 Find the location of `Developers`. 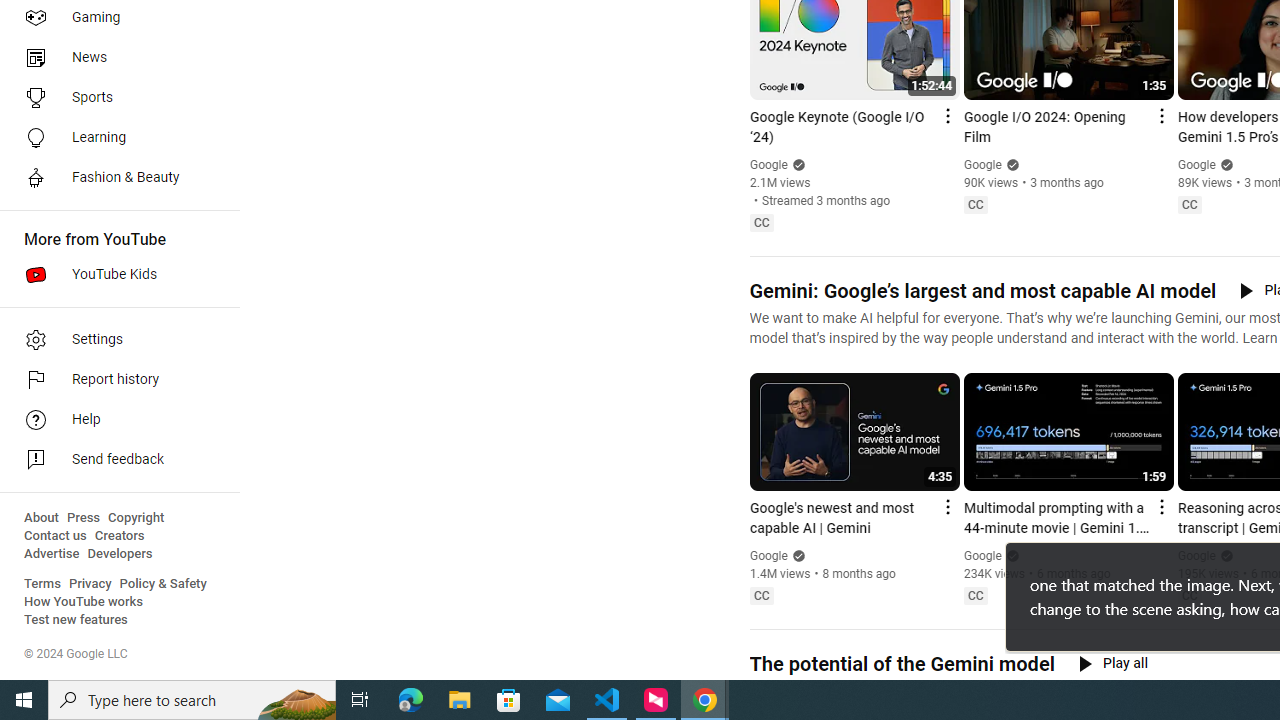

Developers is located at coordinates (120, 554).